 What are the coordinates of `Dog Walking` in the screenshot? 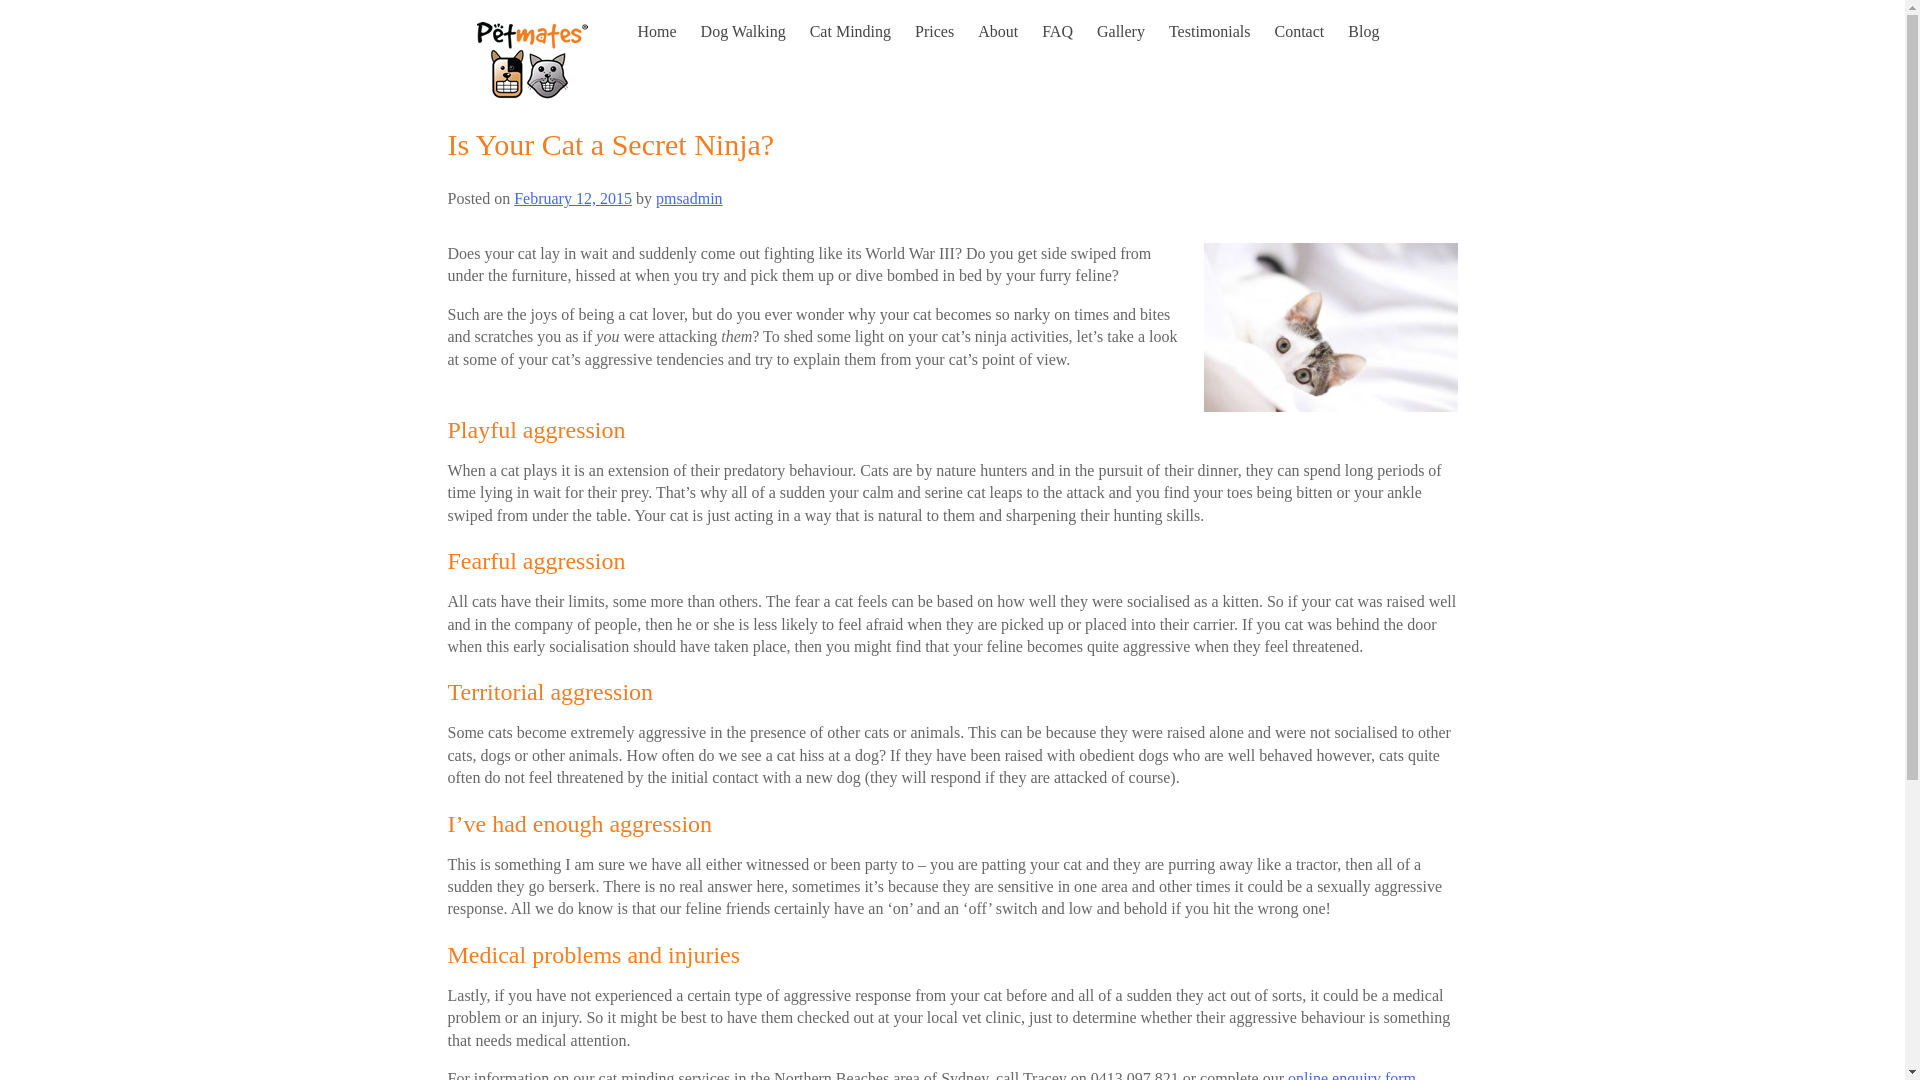 It's located at (742, 32).